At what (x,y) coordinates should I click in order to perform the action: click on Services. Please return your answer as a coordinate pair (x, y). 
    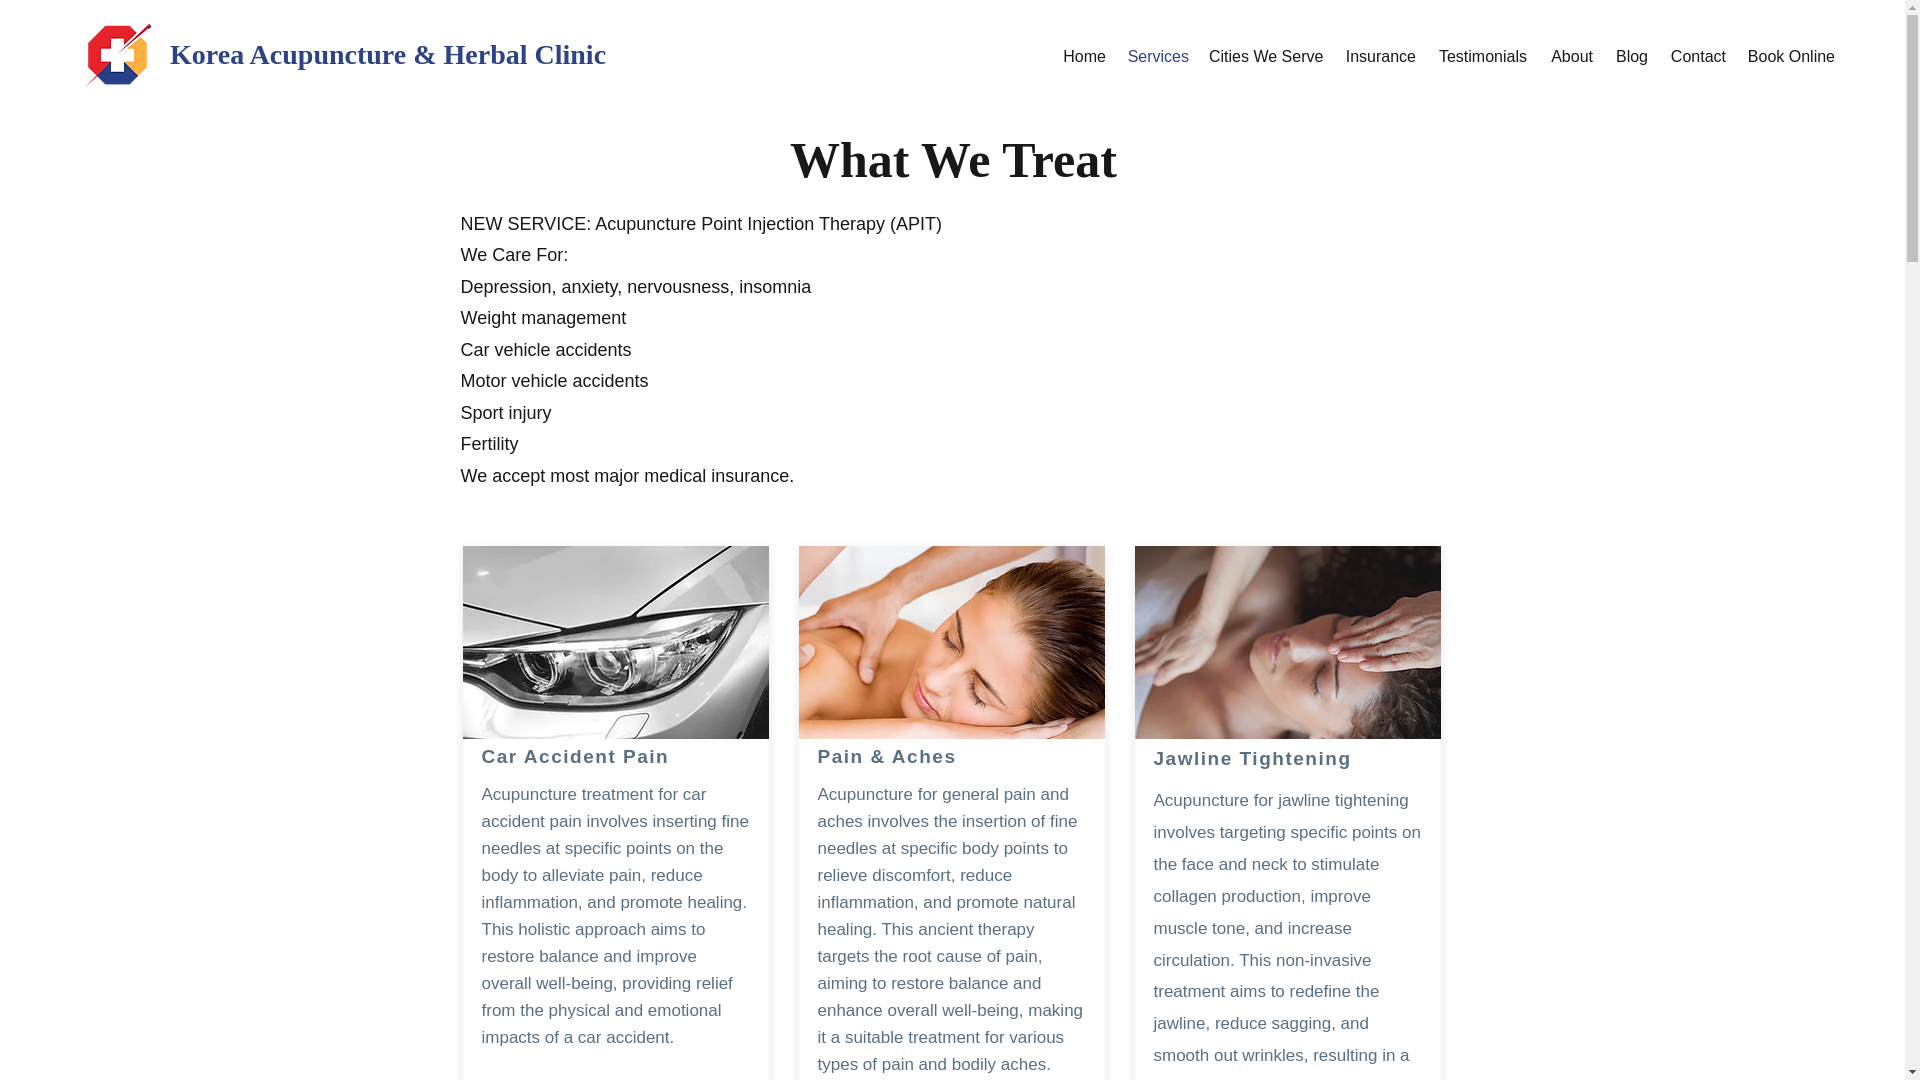
    Looking at the image, I should click on (1156, 56).